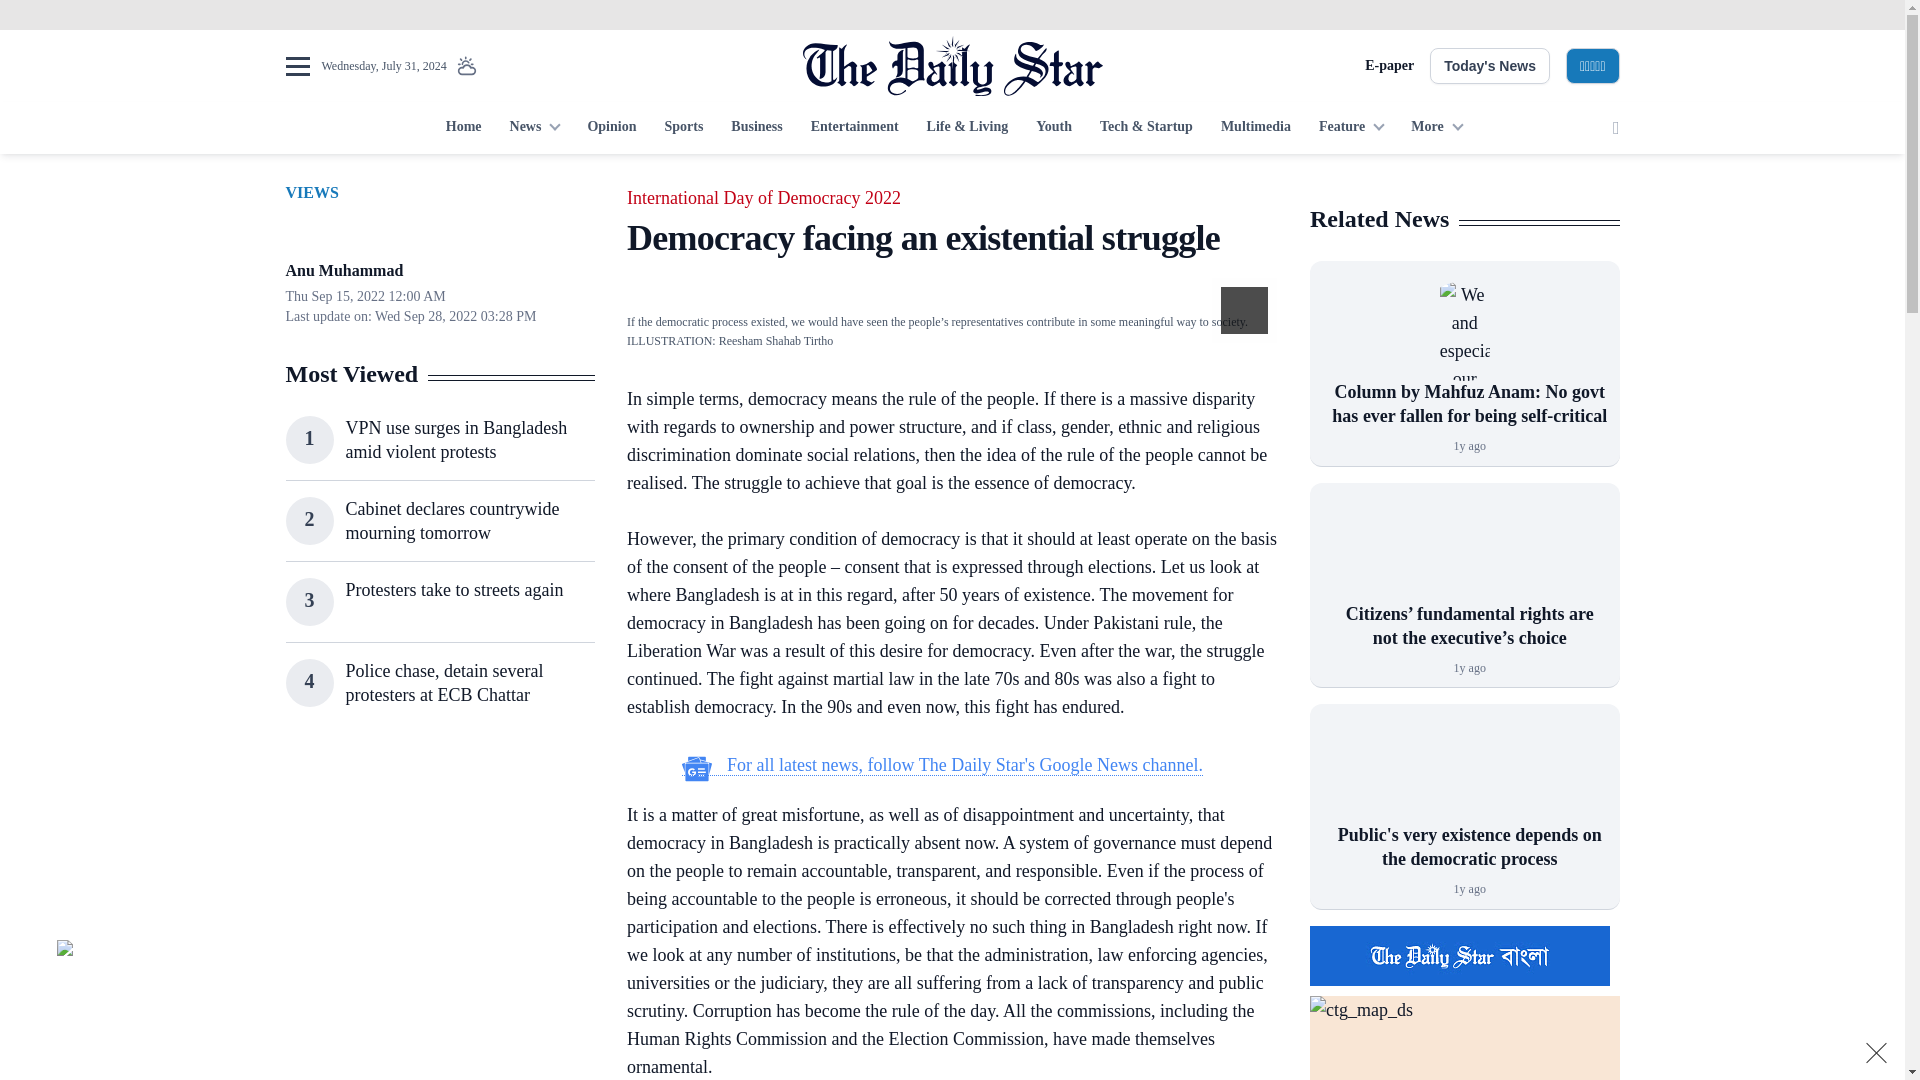 The height and width of the screenshot is (1080, 1920). I want to click on Home, so click(463, 128).